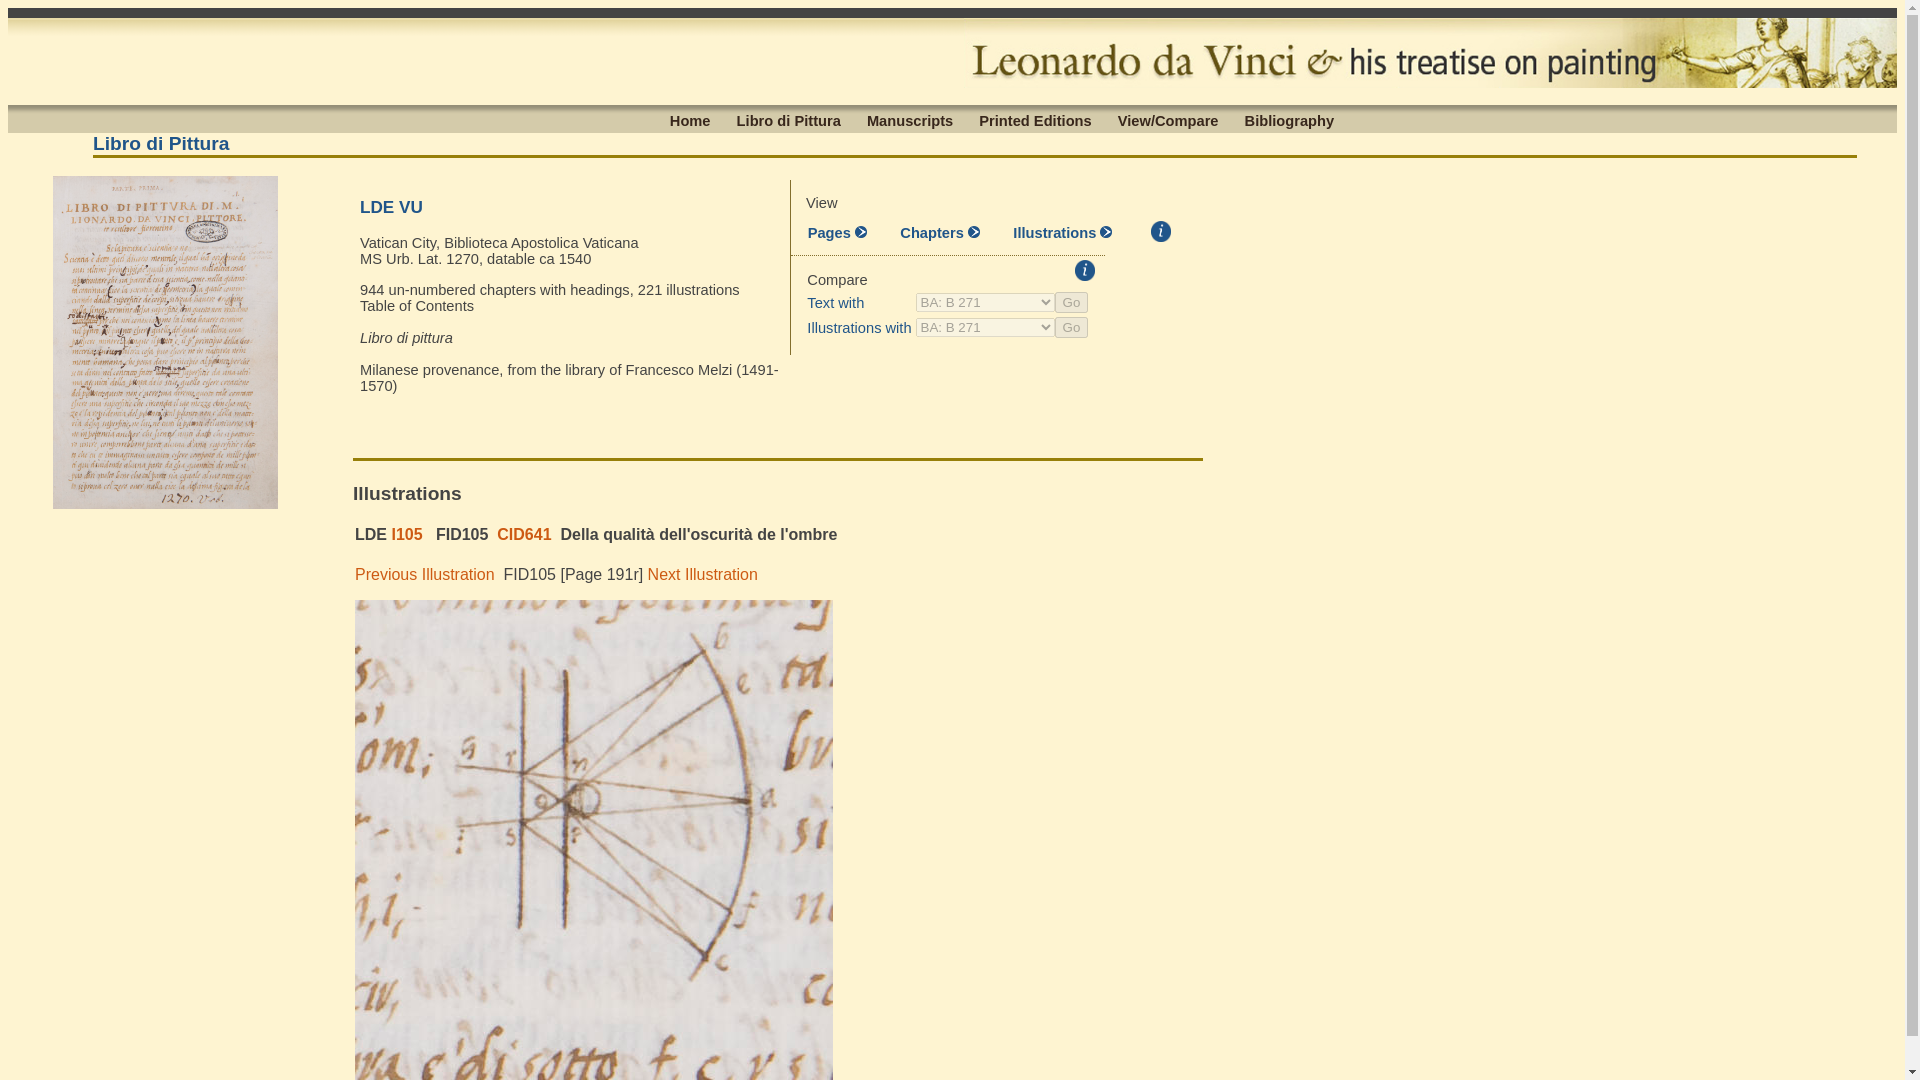 This screenshot has width=1920, height=1080. Describe the element at coordinates (788, 120) in the screenshot. I see `Libro di Pittura` at that location.